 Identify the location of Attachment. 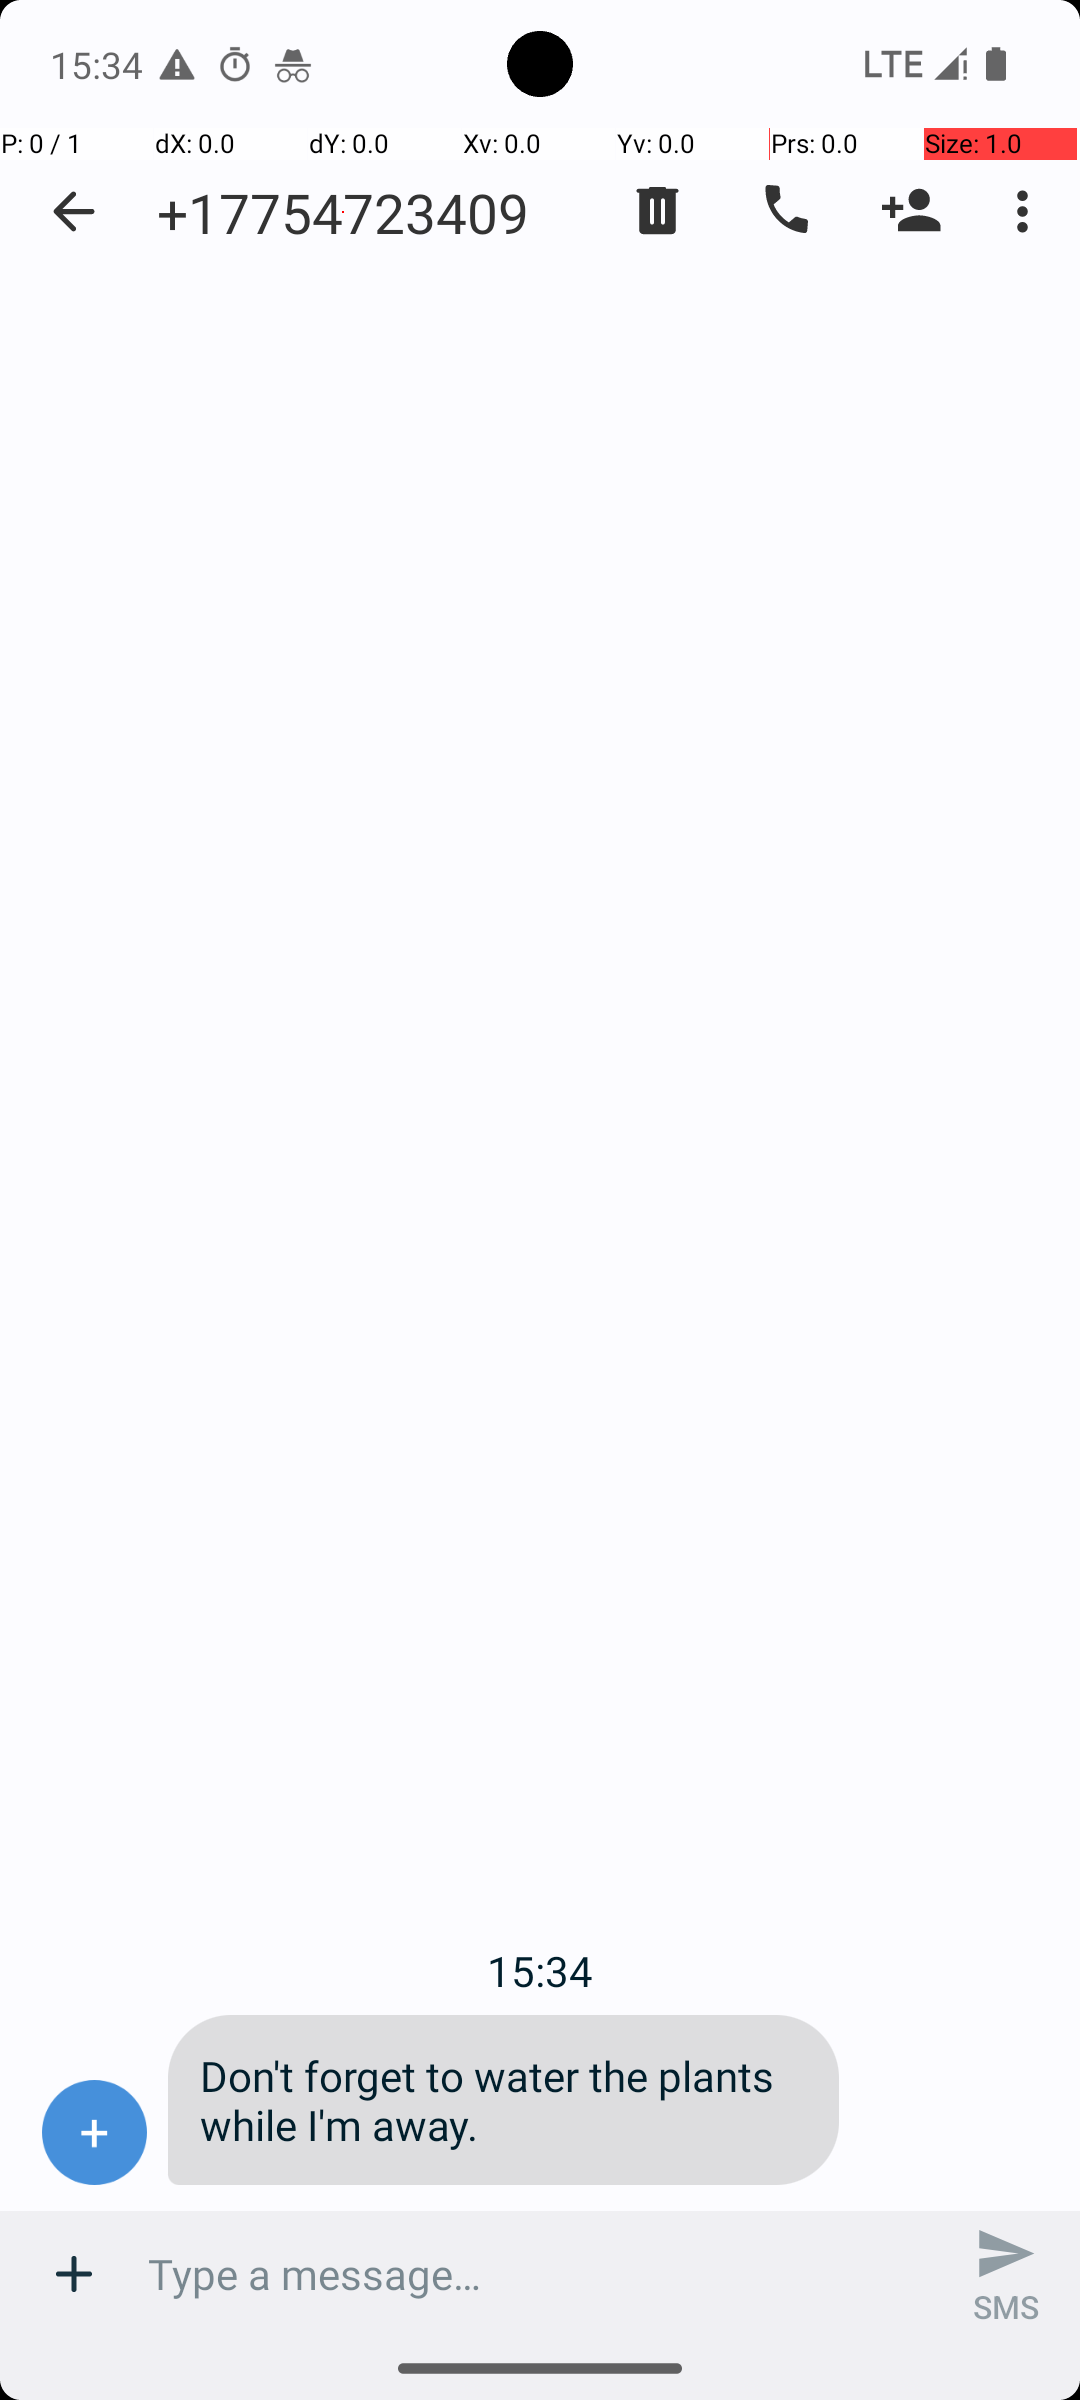
(74, 2274).